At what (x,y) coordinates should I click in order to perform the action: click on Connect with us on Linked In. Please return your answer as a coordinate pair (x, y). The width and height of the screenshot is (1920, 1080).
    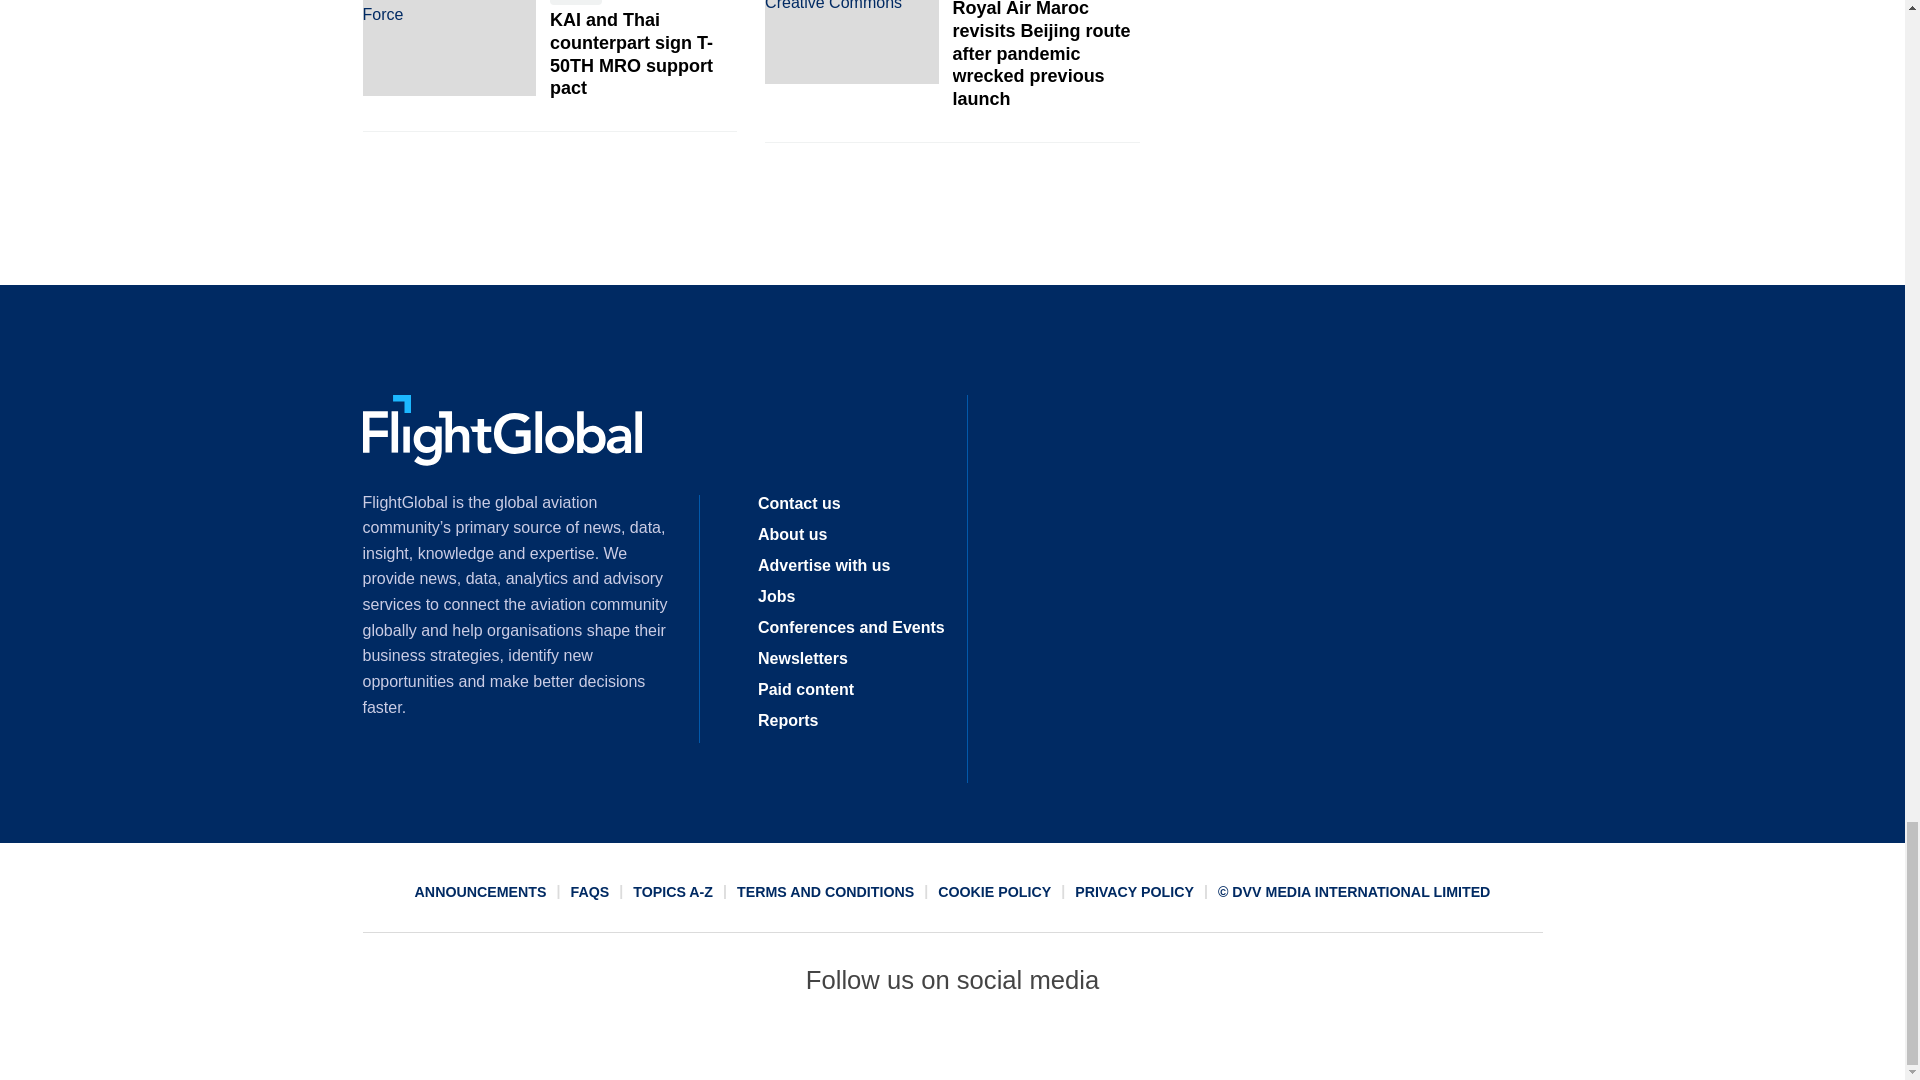
    Looking at the image, I should click on (951, 1044).